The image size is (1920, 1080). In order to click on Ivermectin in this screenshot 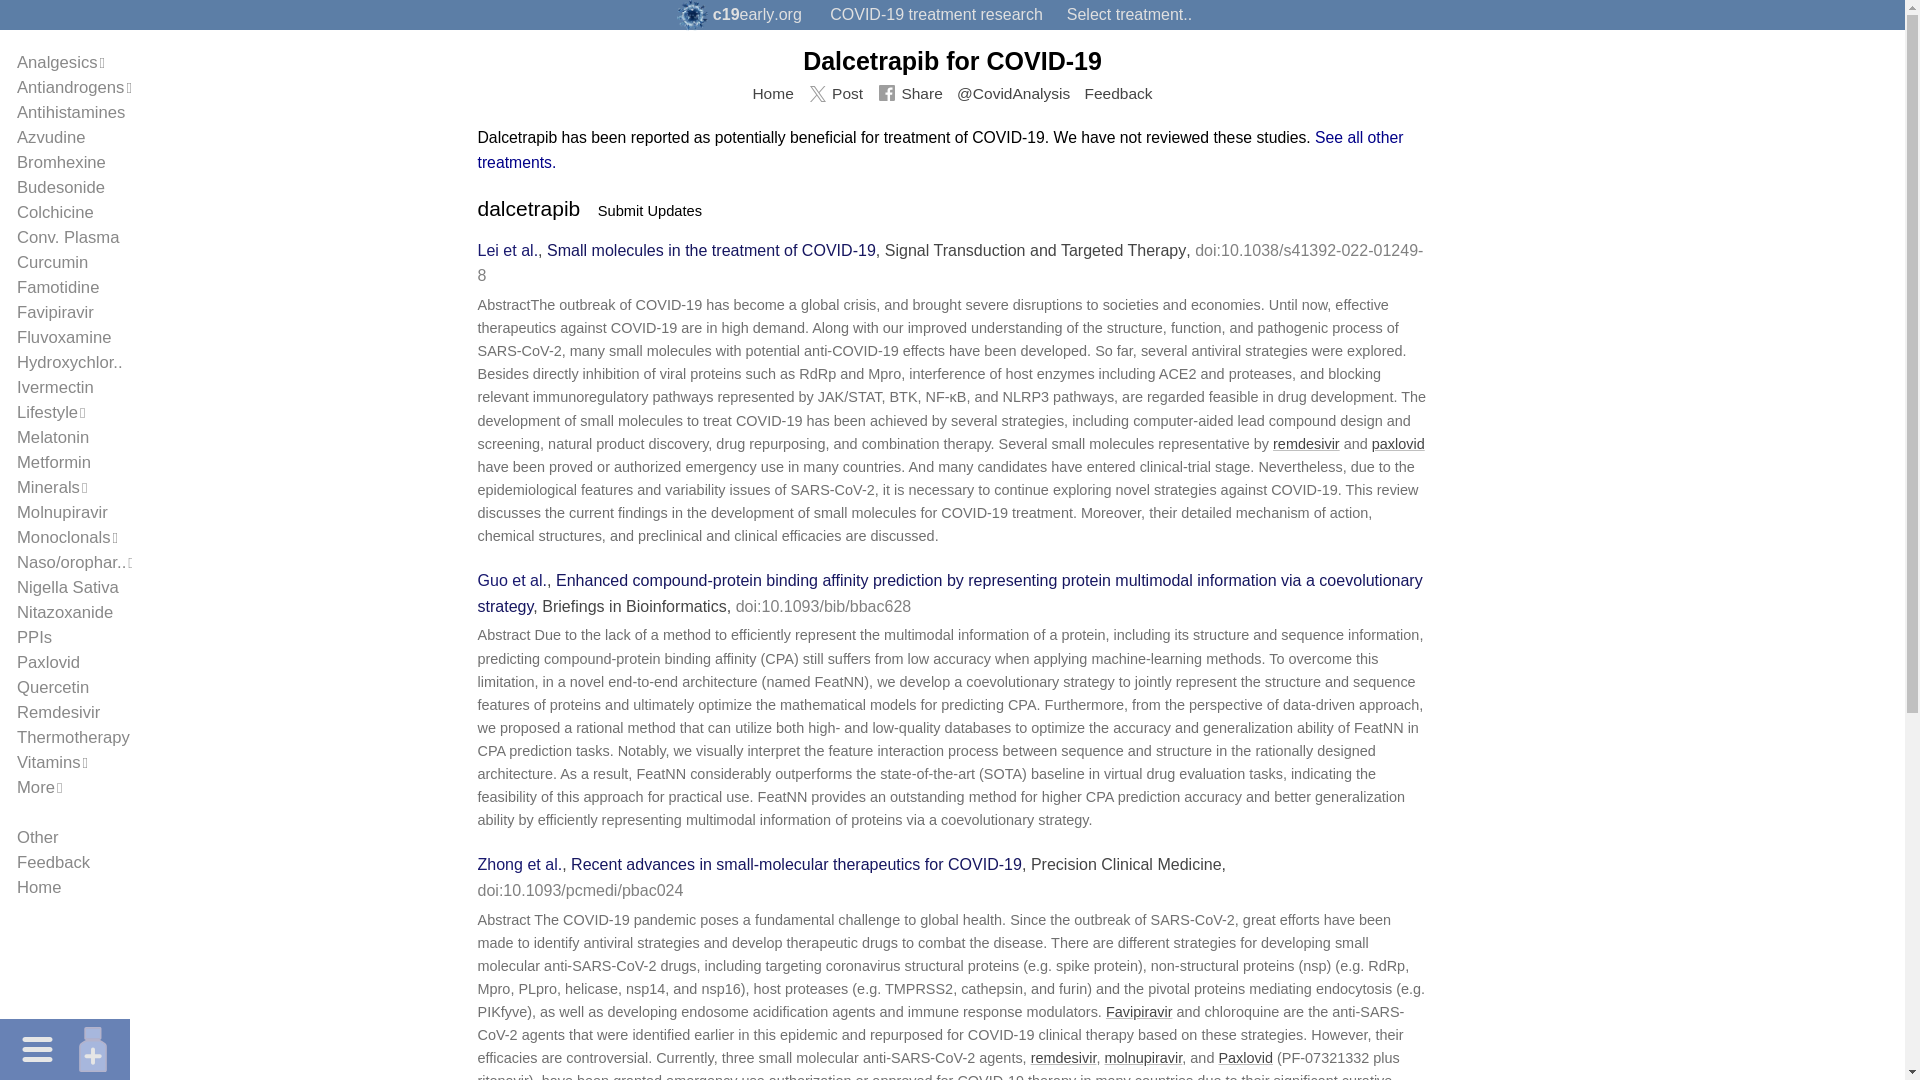, I will do `click(56, 388)`.